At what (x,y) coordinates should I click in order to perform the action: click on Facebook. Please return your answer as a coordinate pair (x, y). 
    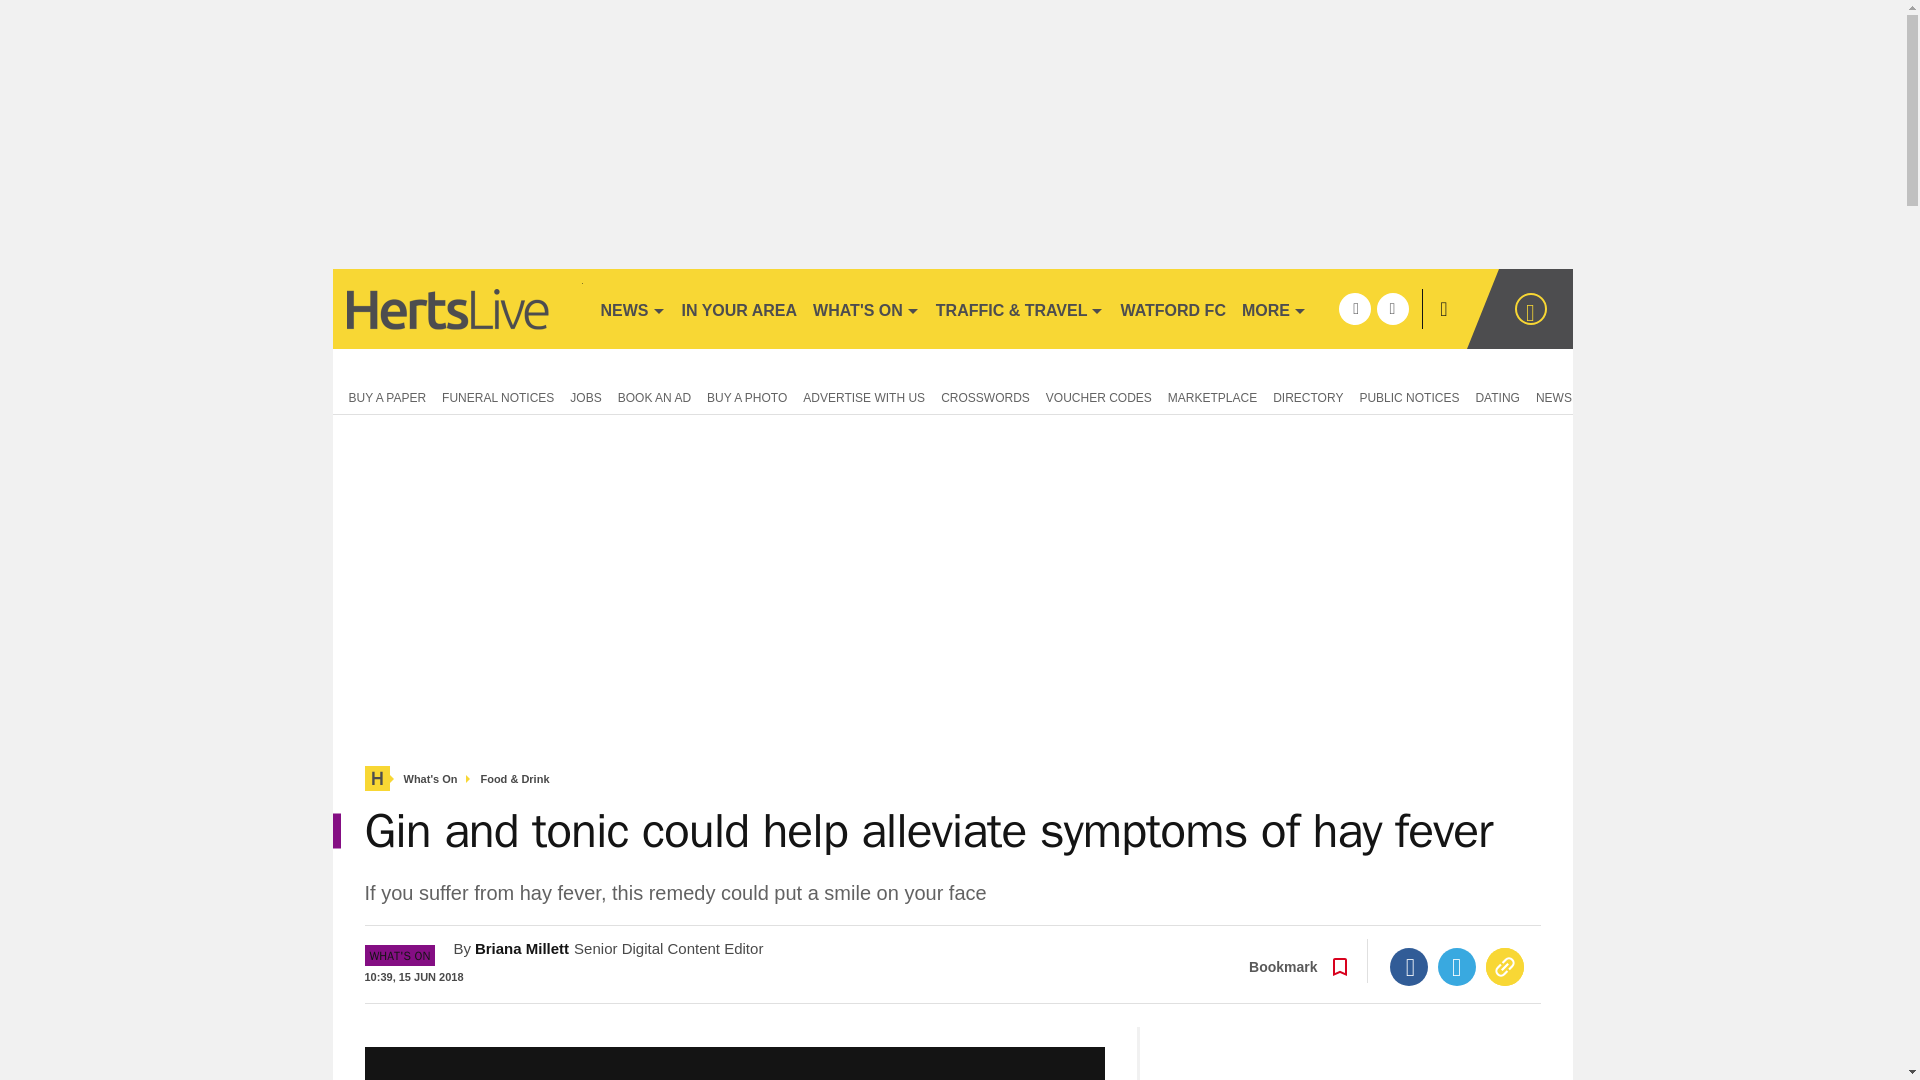
    Looking at the image, I should click on (1409, 967).